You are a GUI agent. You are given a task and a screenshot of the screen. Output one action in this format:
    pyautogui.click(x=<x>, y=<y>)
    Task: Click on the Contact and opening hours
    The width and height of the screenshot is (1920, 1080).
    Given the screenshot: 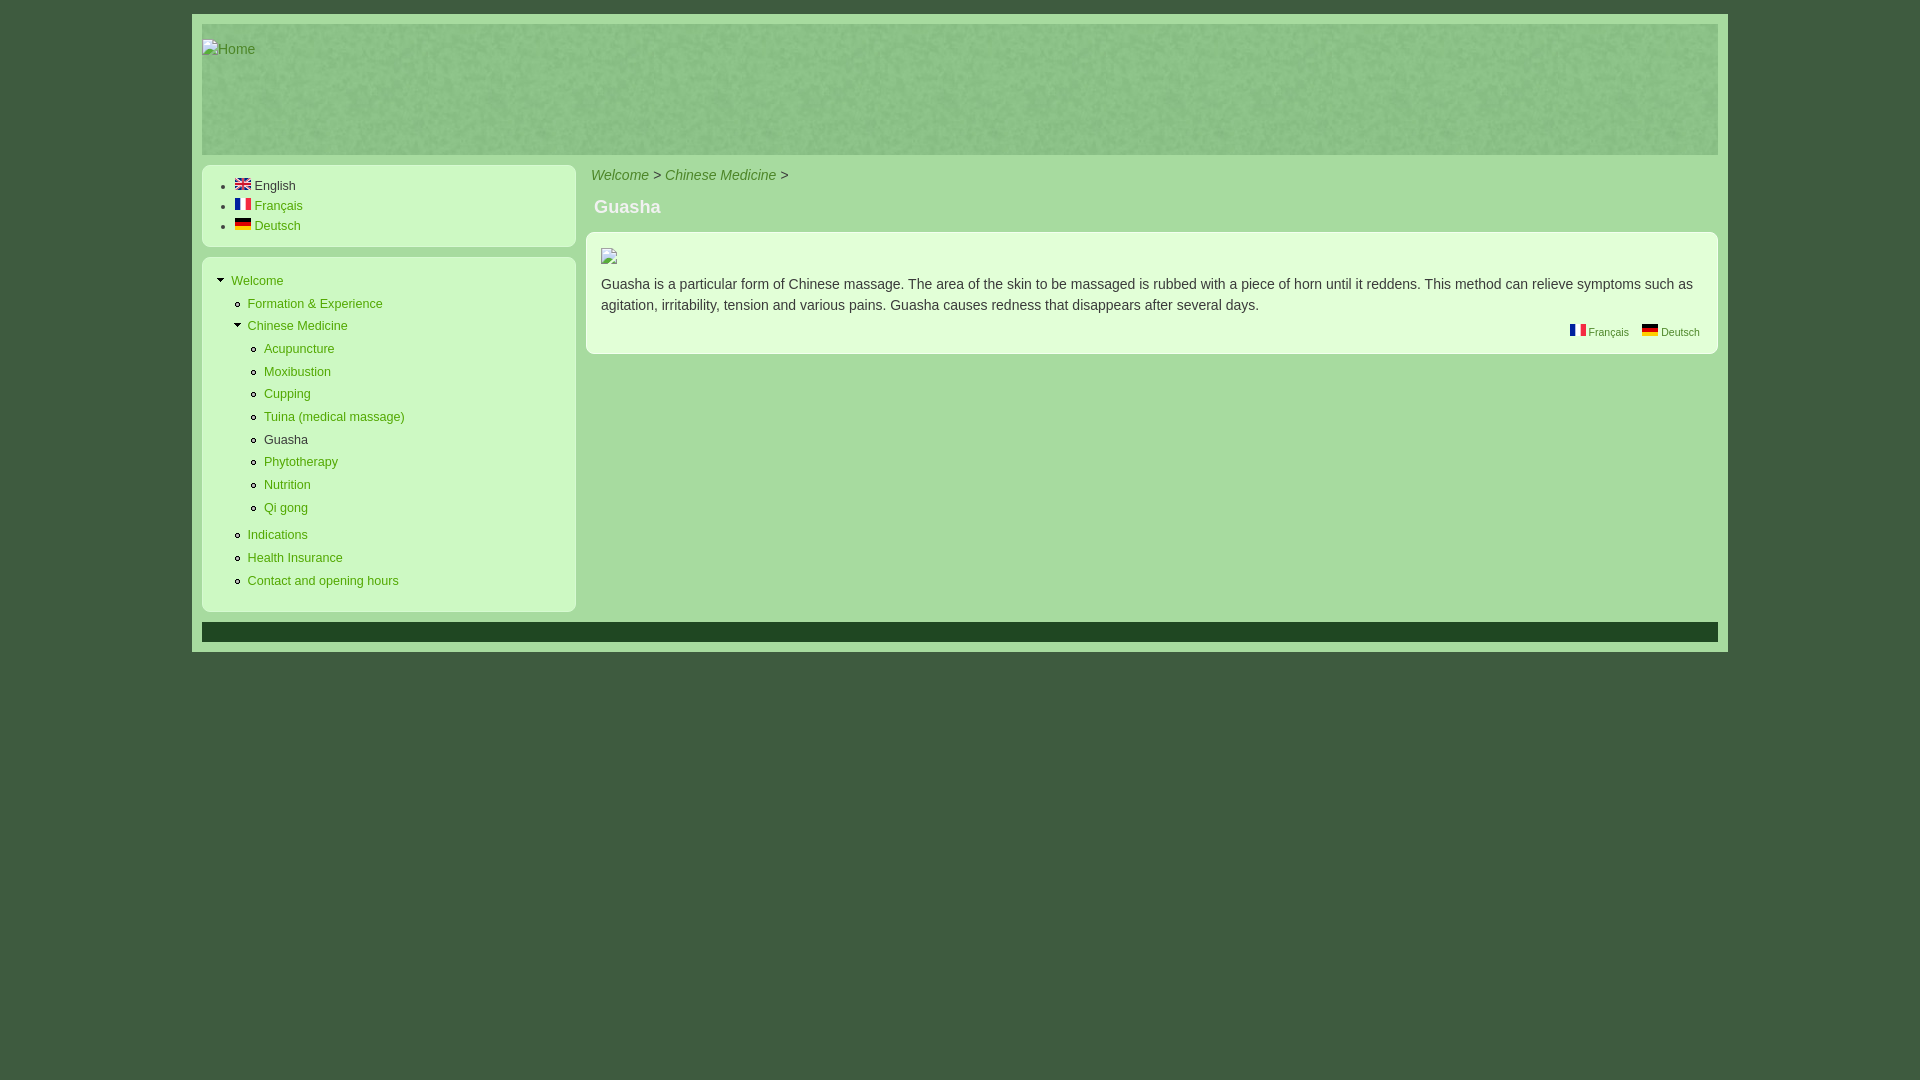 What is the action you would take?
    pyautogui.click(x=324, y=581)
    